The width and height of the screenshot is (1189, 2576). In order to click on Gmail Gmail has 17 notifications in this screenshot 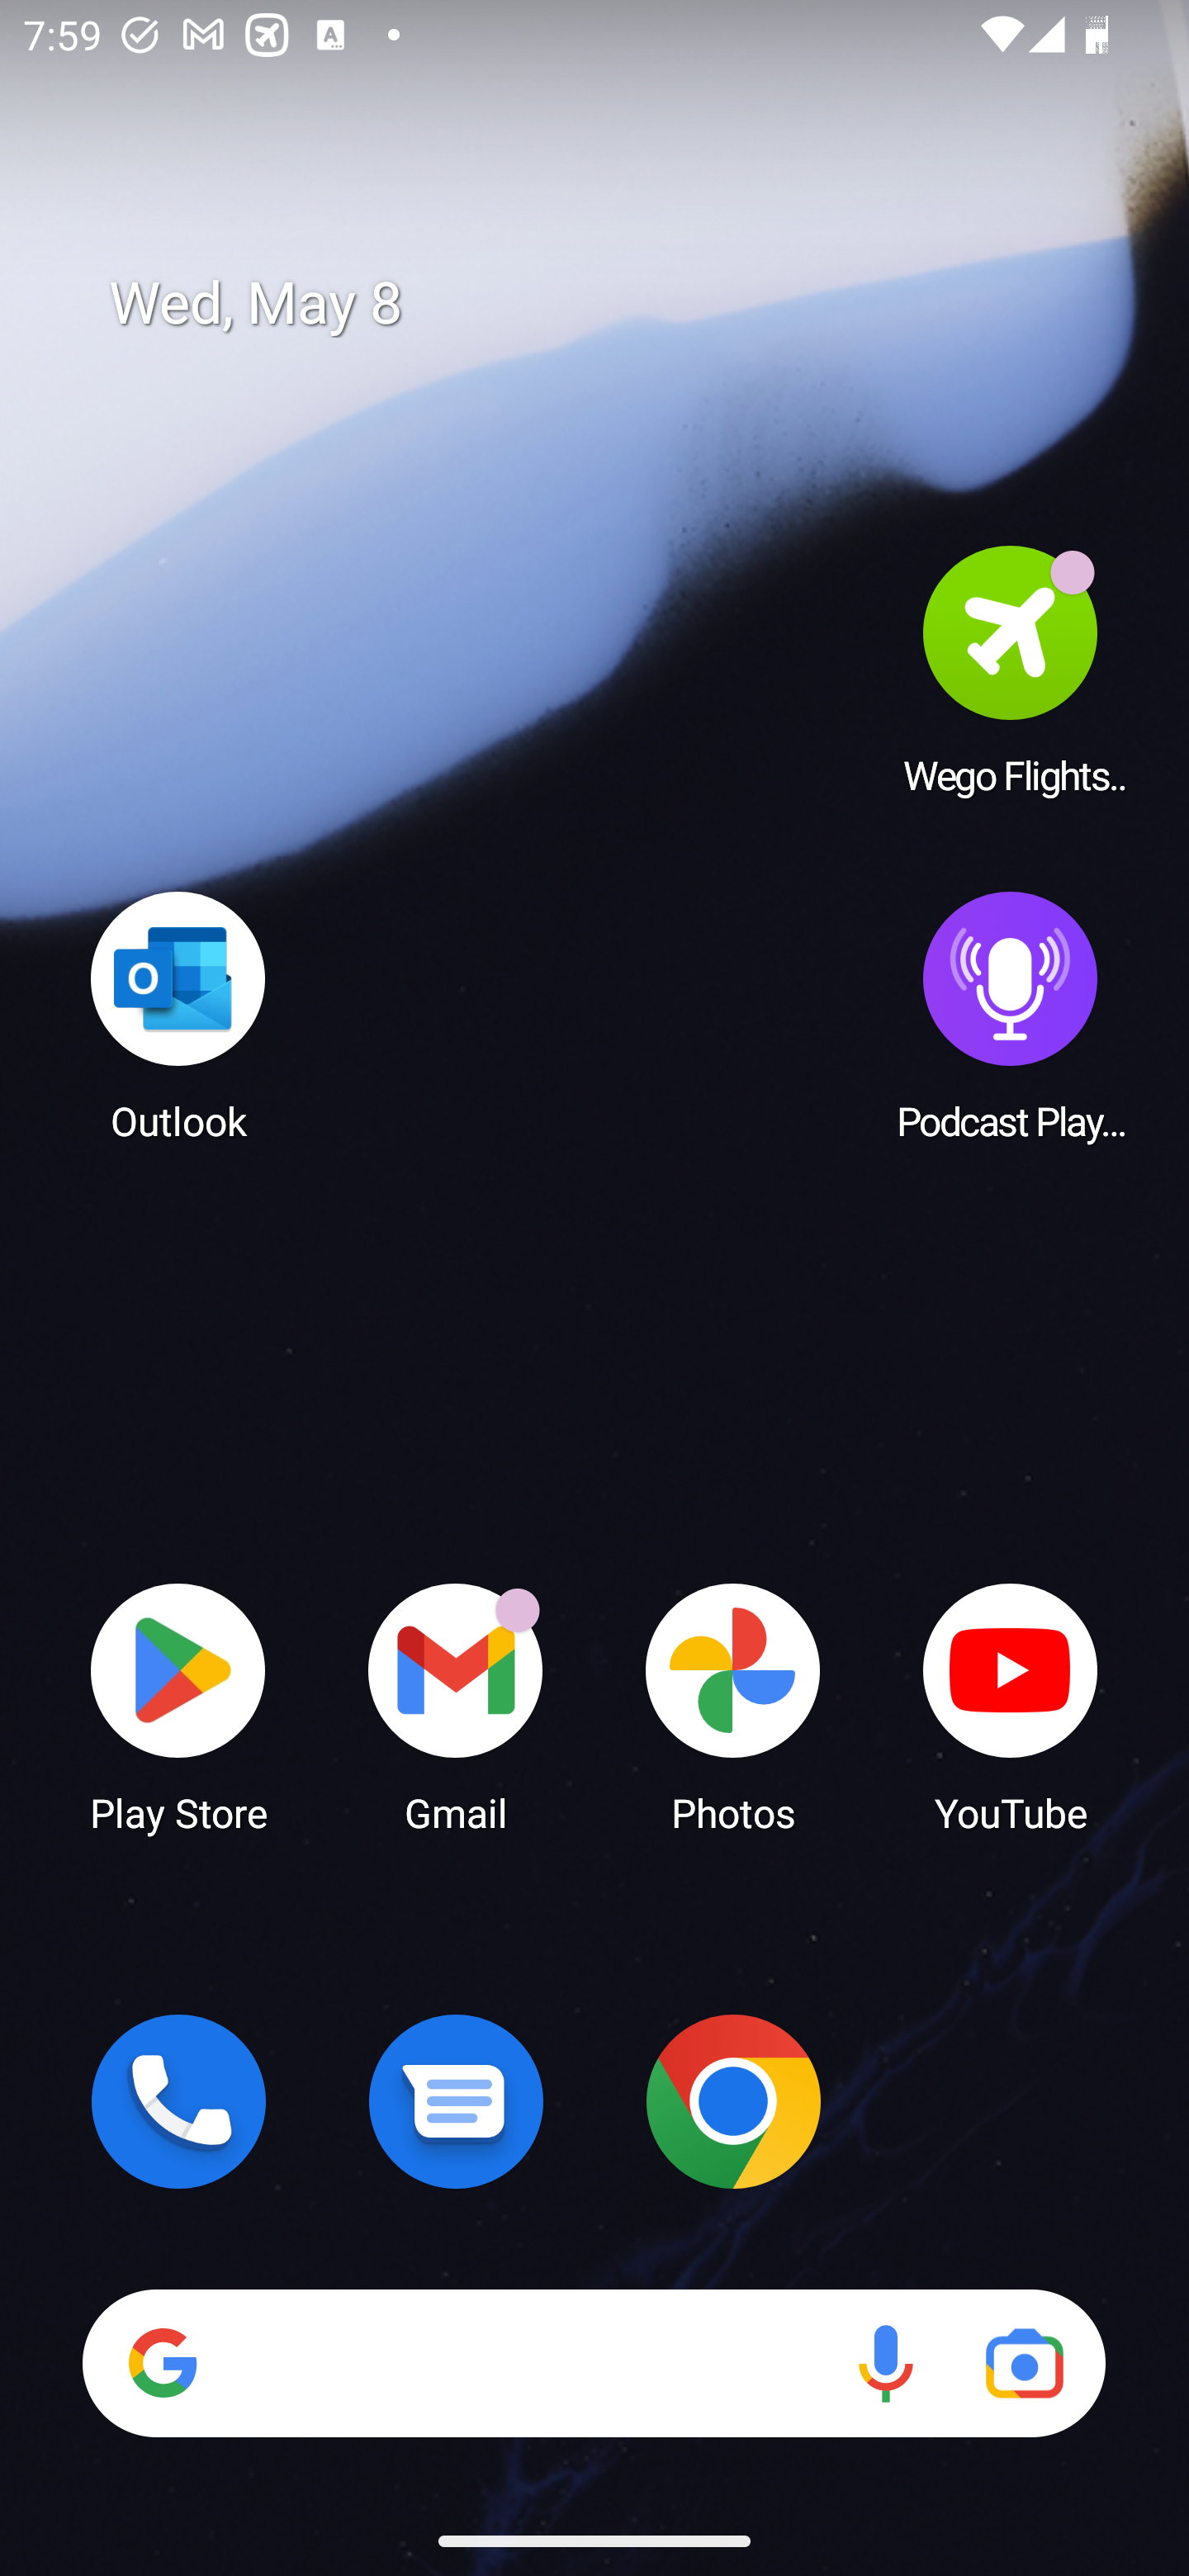, I will do `click(456, 1706)`.